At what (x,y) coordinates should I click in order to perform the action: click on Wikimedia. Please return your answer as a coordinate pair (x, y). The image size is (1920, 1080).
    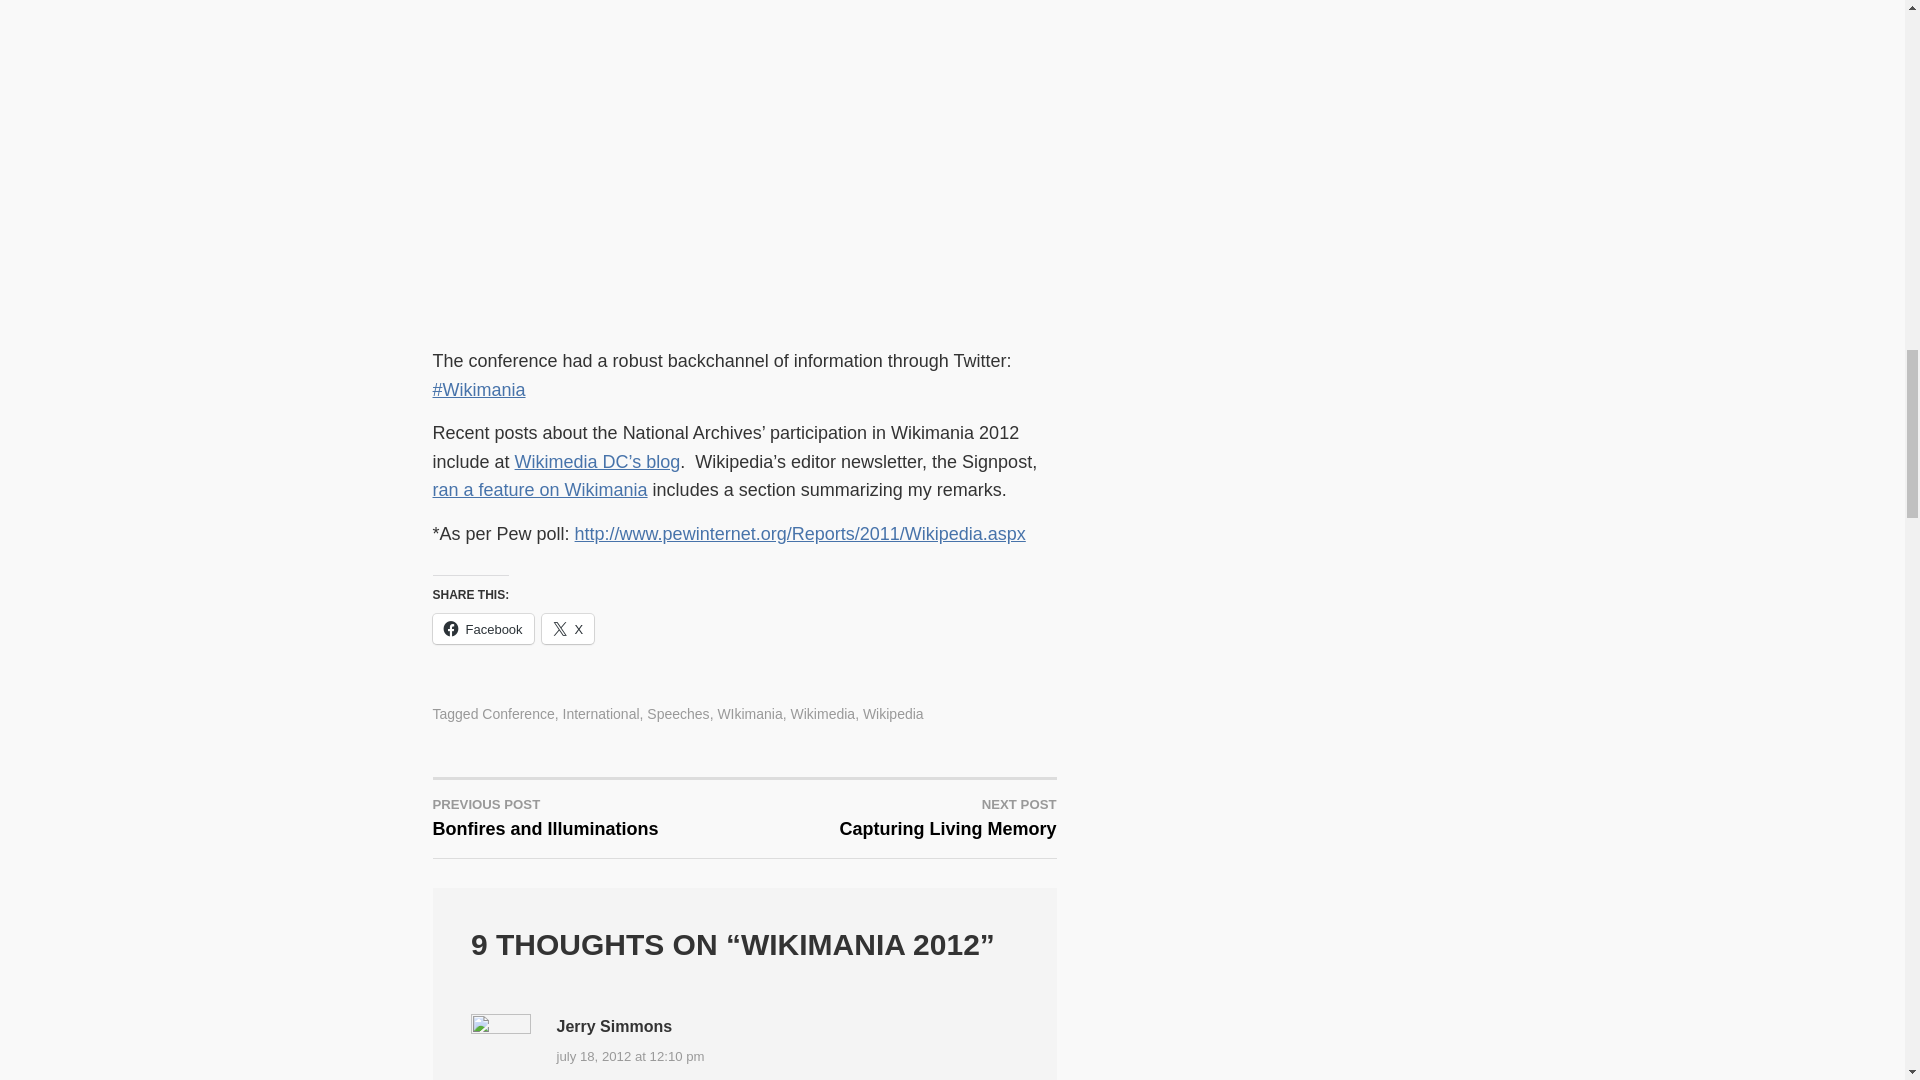
    Looking at the image, I should click on (630, 1056).